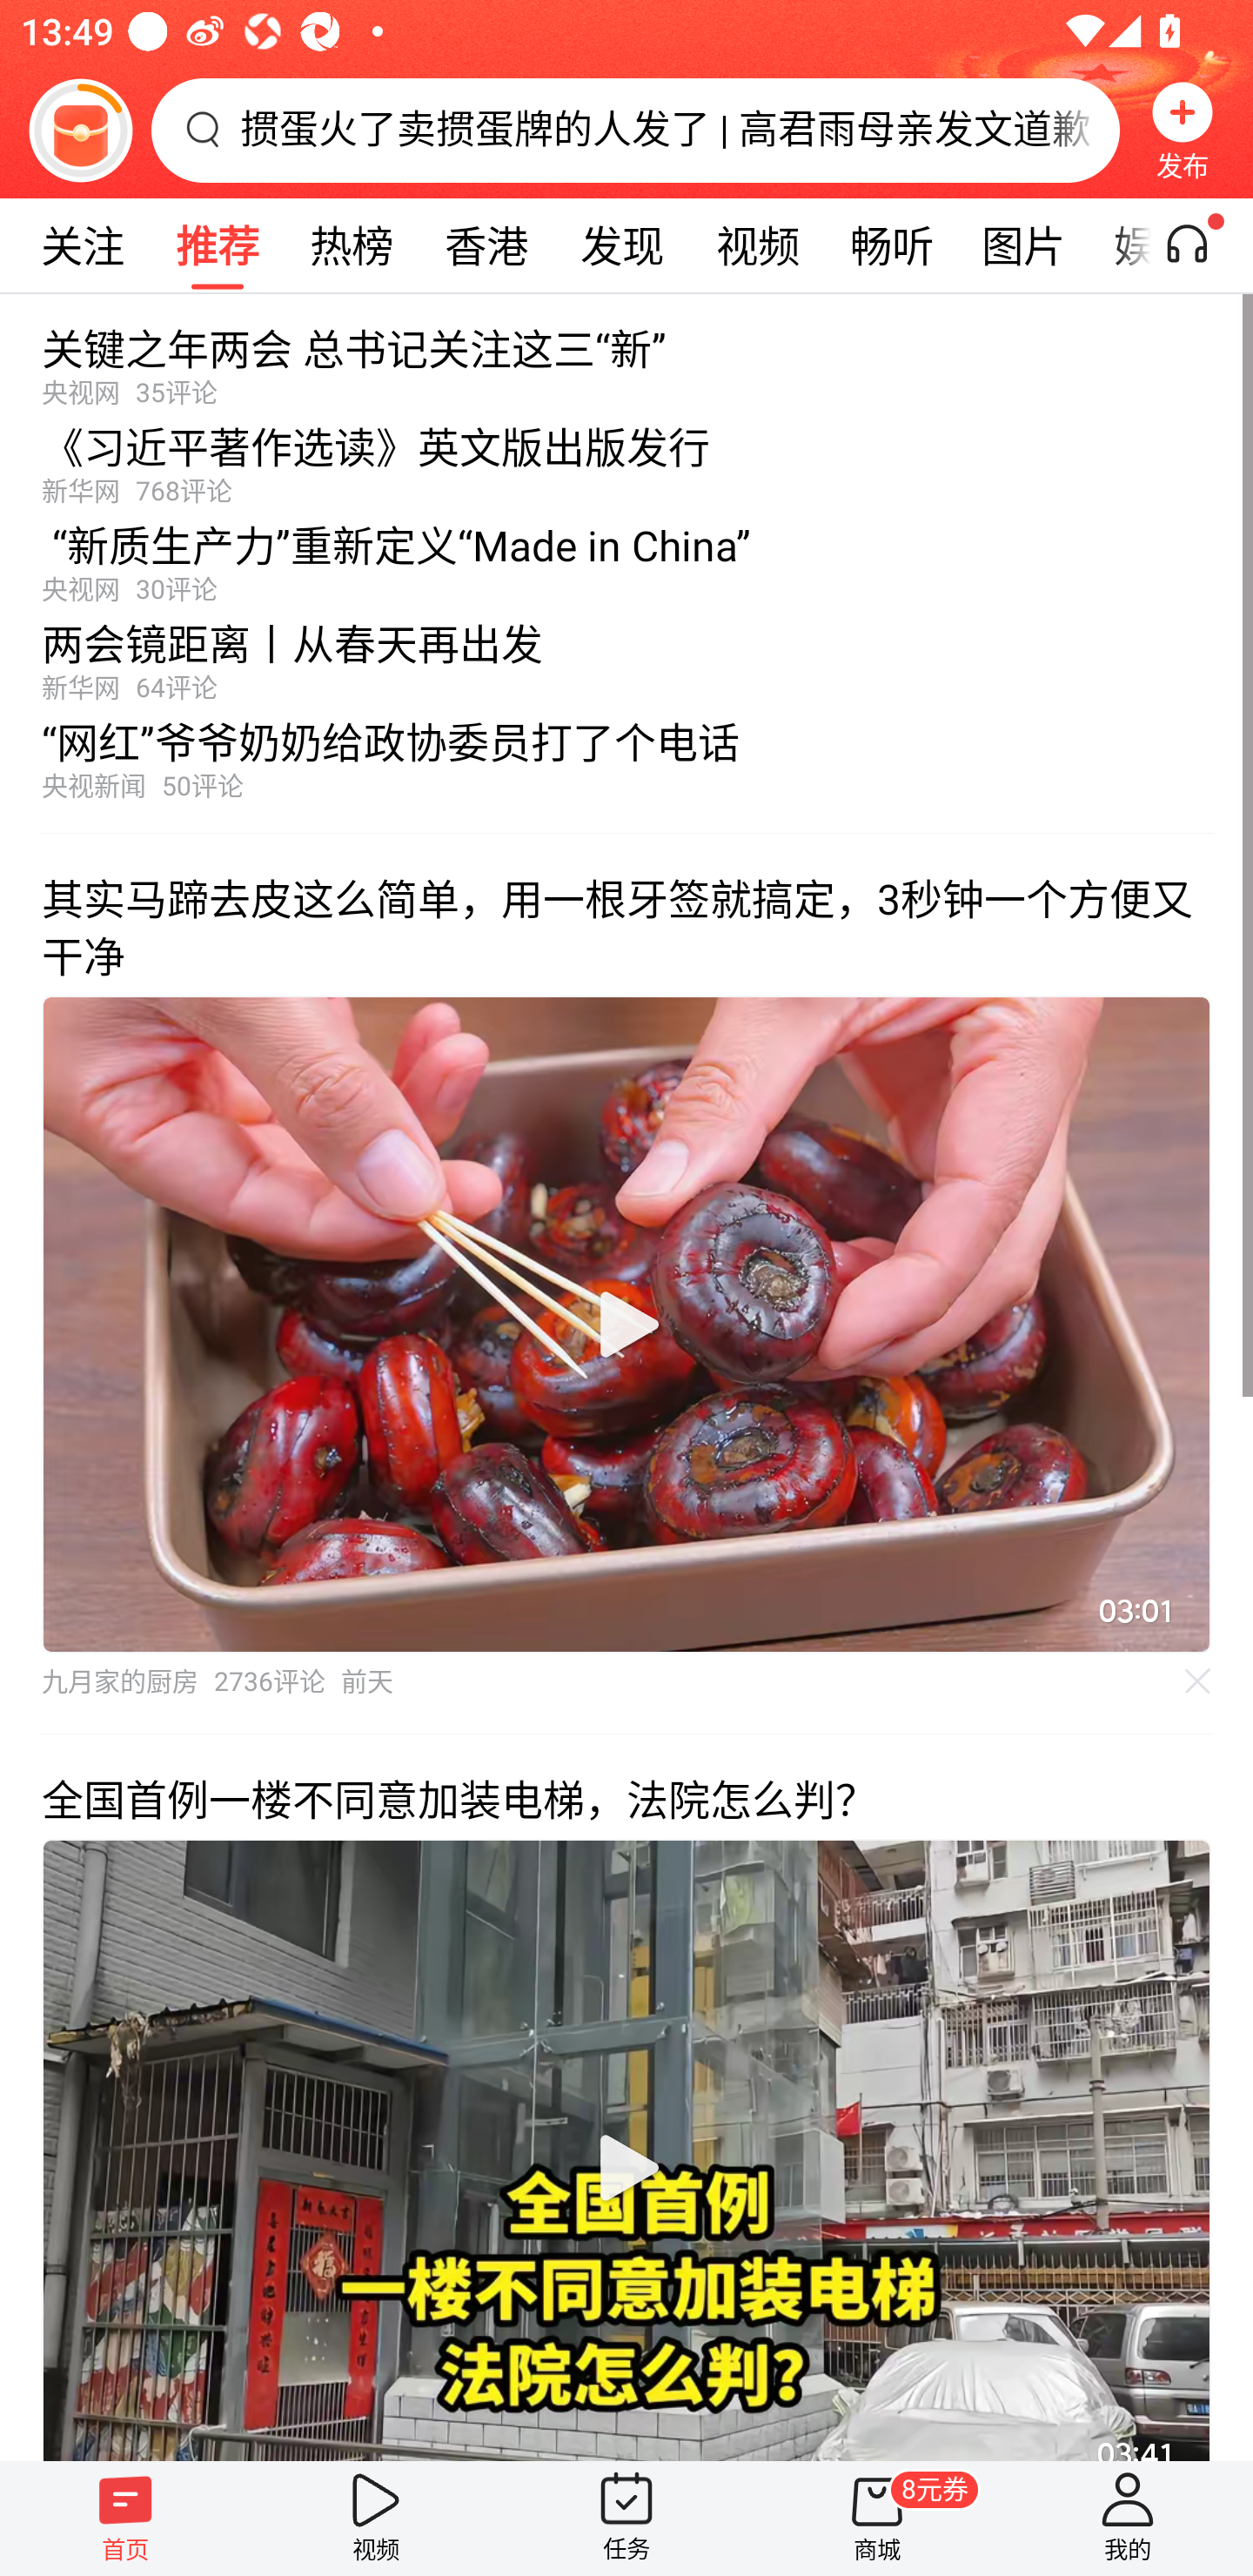 The height and width of the screenshot is (2576, 1253). What do you see at coordinates (891, 245) in the screenshot?
I see `畅听` at bounding box center [891, 245].